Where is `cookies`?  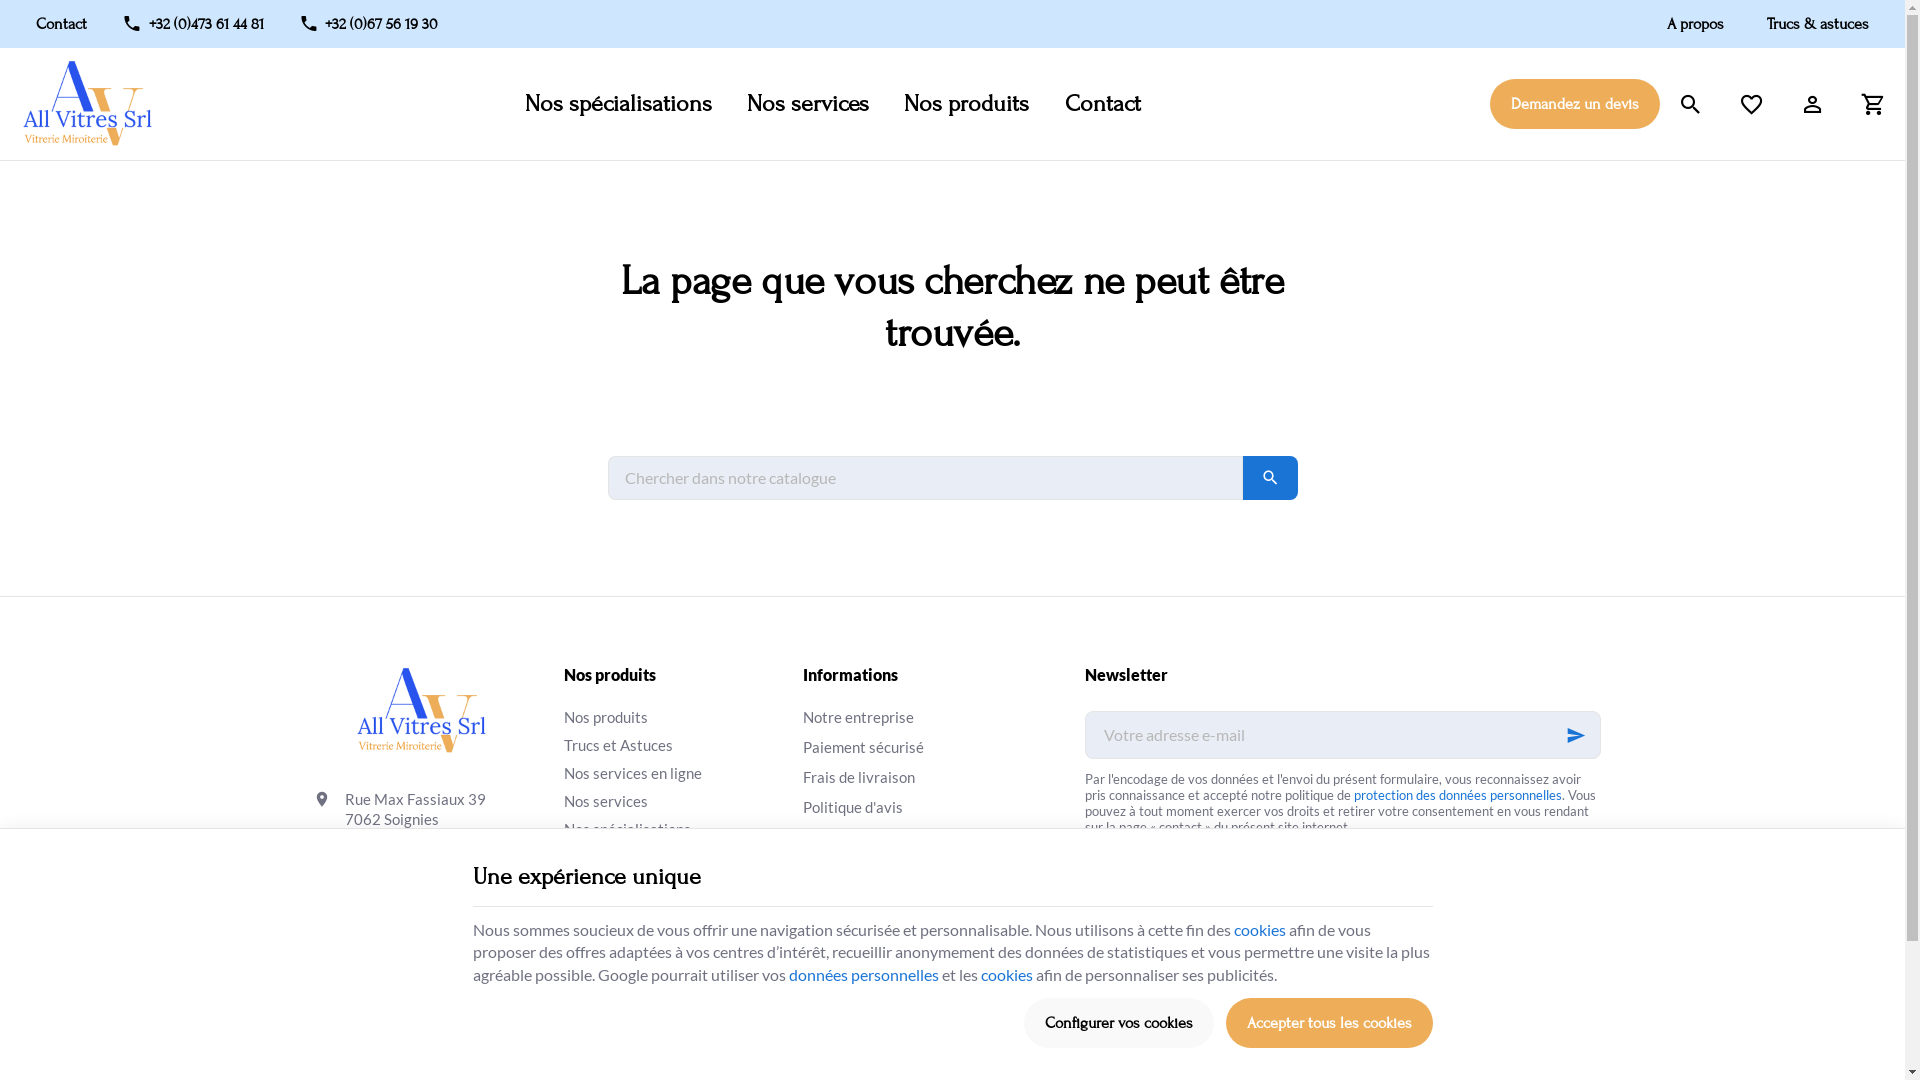
cookies is located at coordinates (1260, 930).